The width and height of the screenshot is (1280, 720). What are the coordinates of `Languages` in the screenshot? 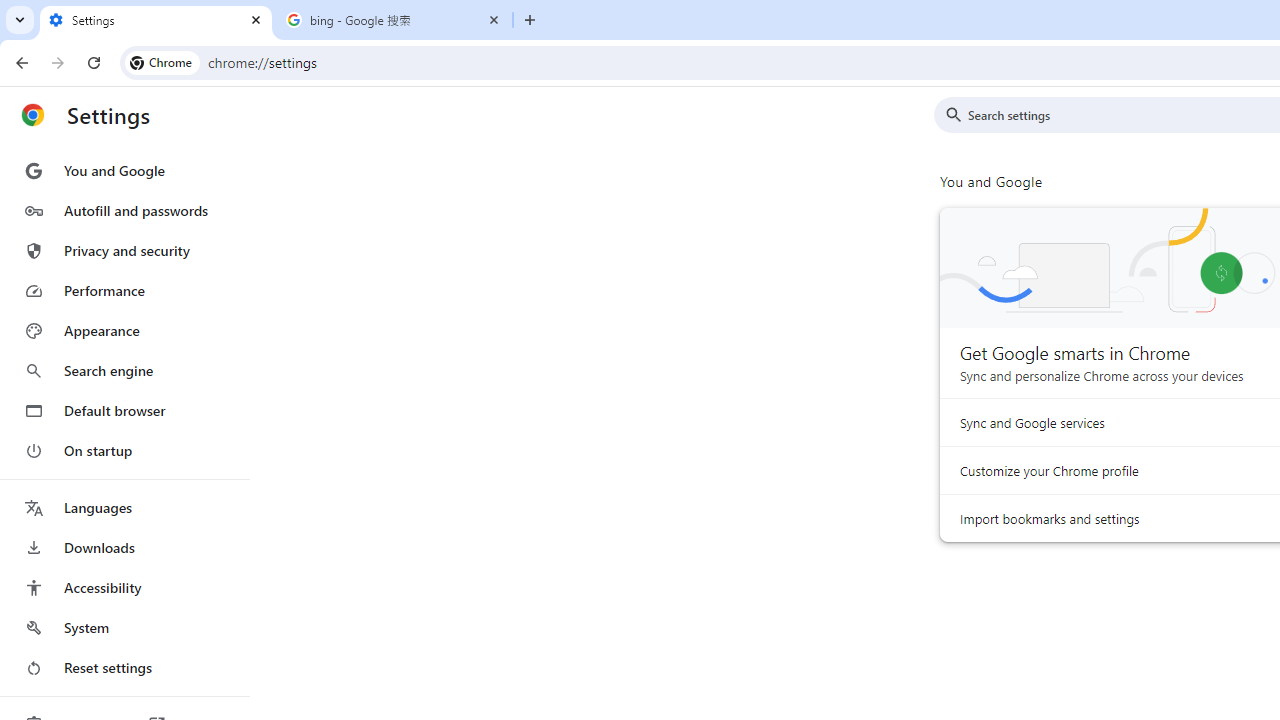 It's located at (124, 508).